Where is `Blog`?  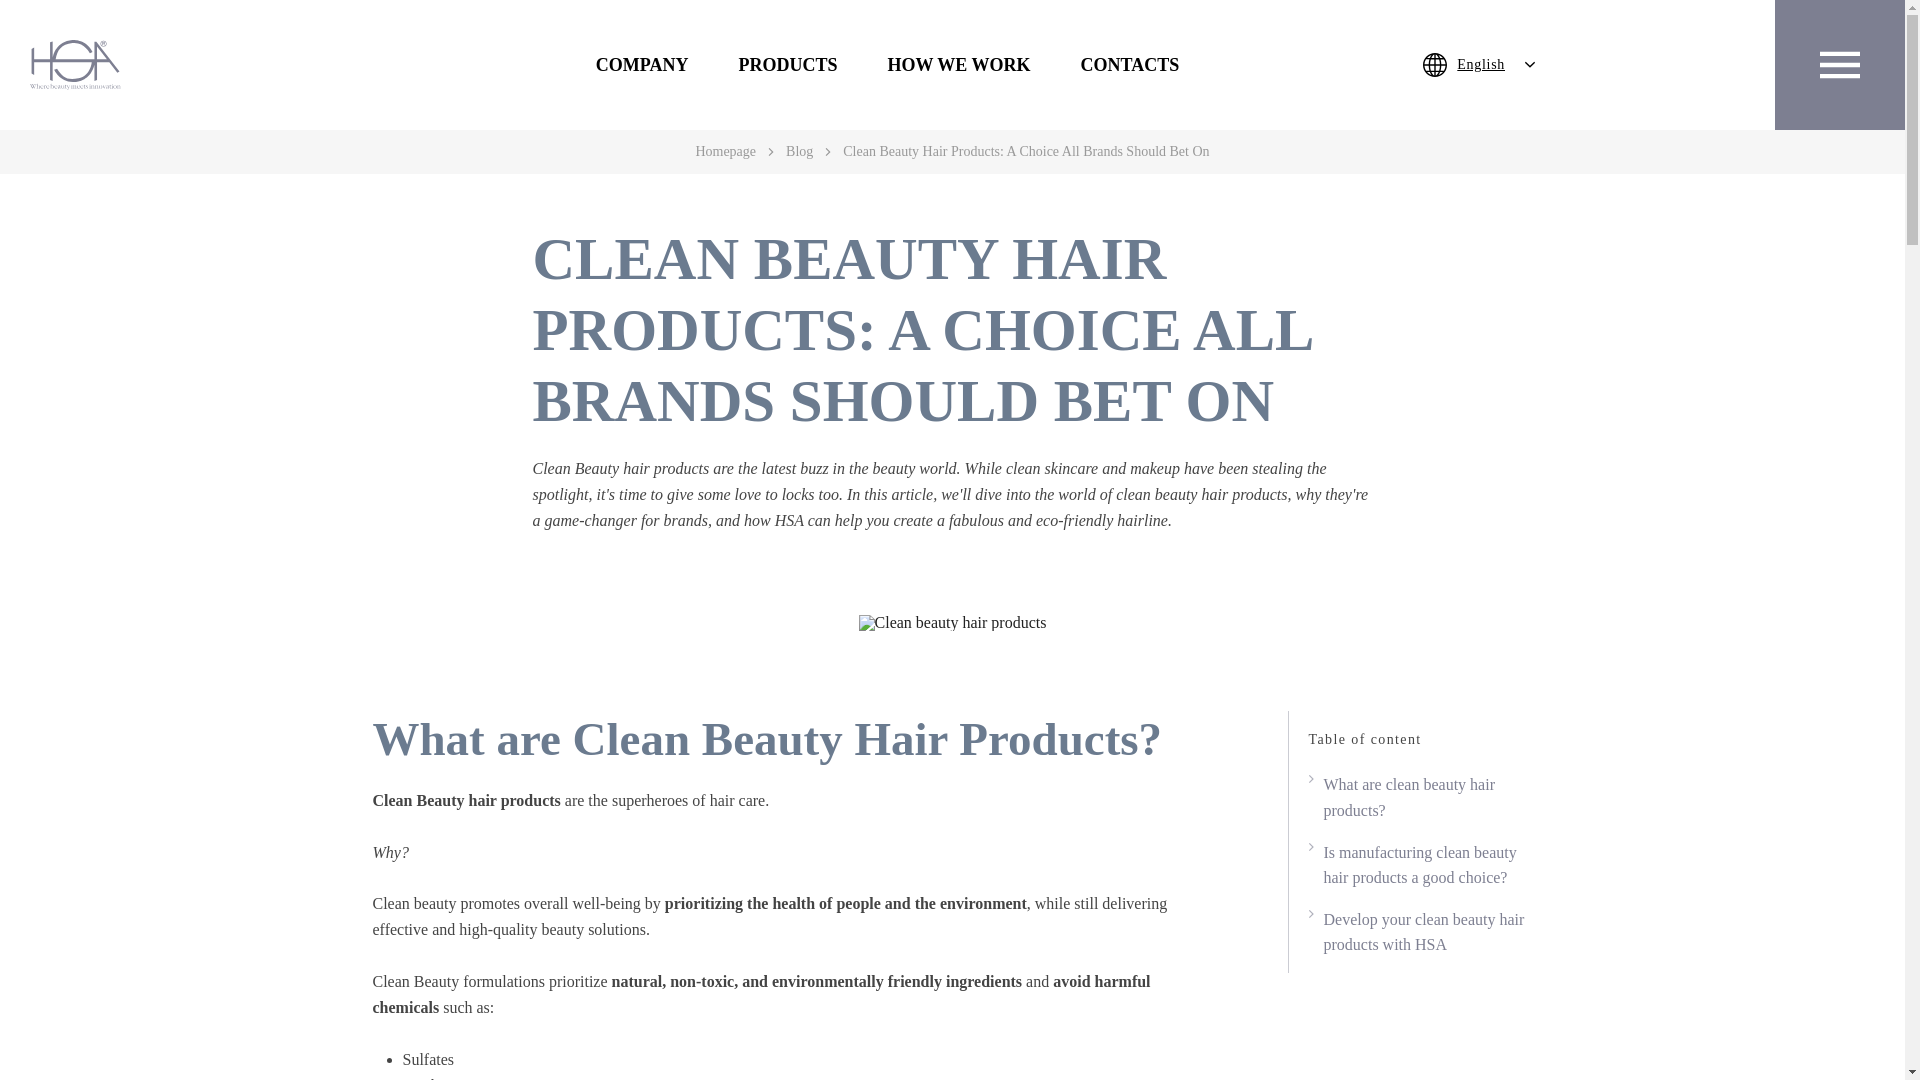
Blog is located at coordinates (798, 150).